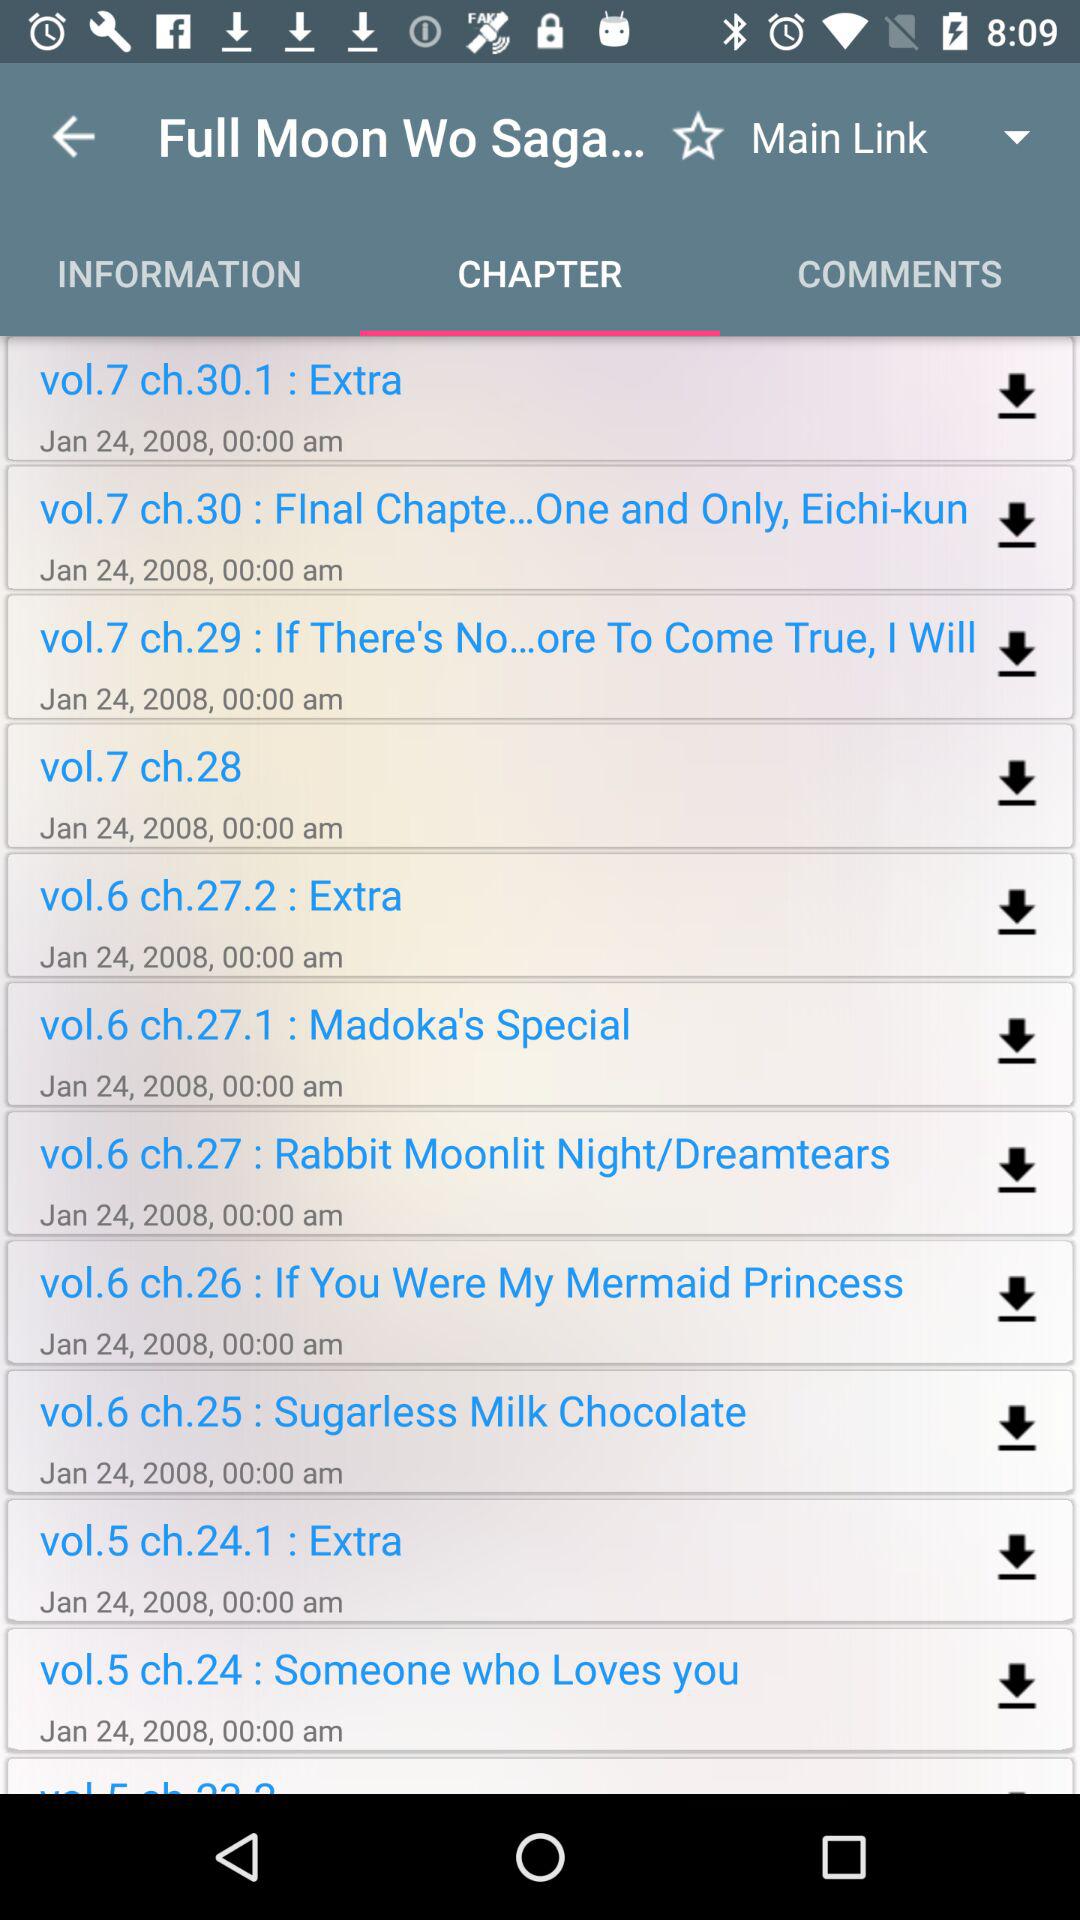 This screenshot has width=1080, height=1920. I want to click on download, so click(1016, 1688).